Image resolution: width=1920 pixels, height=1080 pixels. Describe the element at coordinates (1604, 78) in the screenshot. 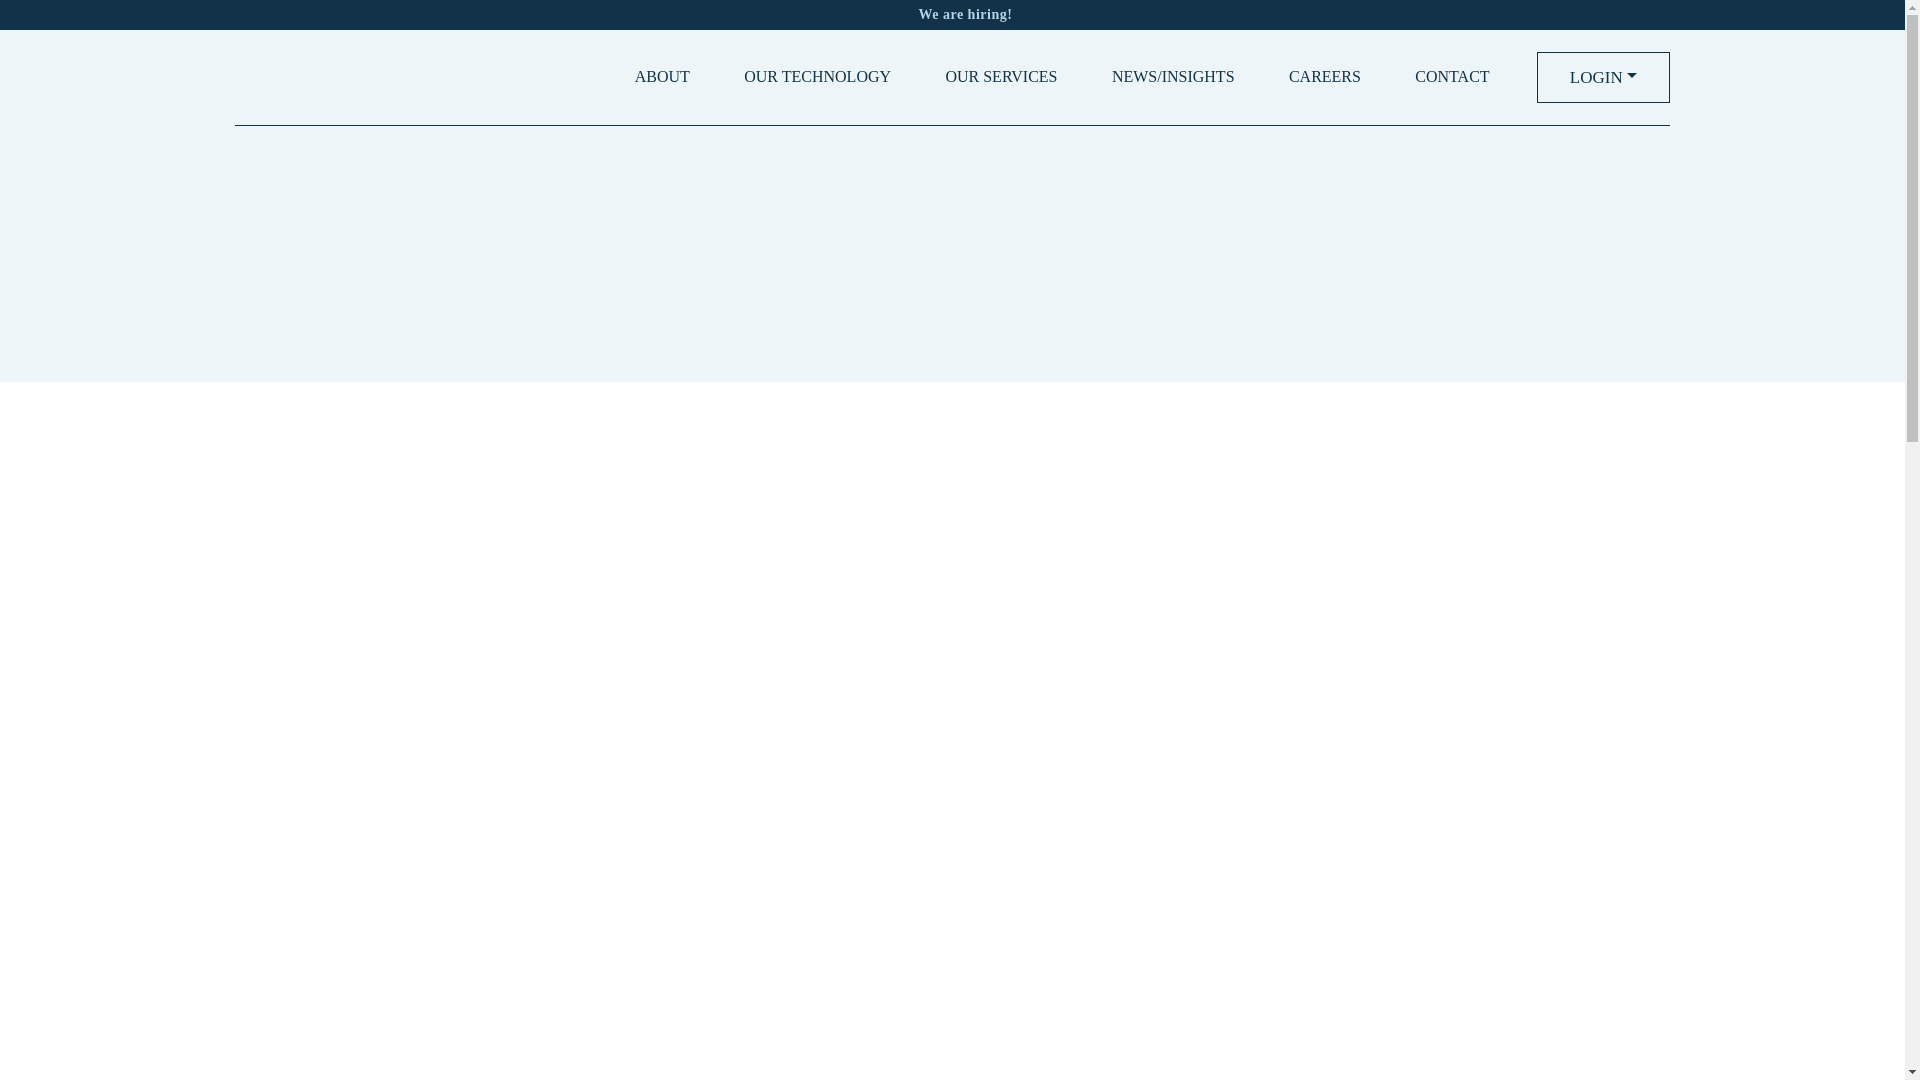

I see `LOGIN` at that location.